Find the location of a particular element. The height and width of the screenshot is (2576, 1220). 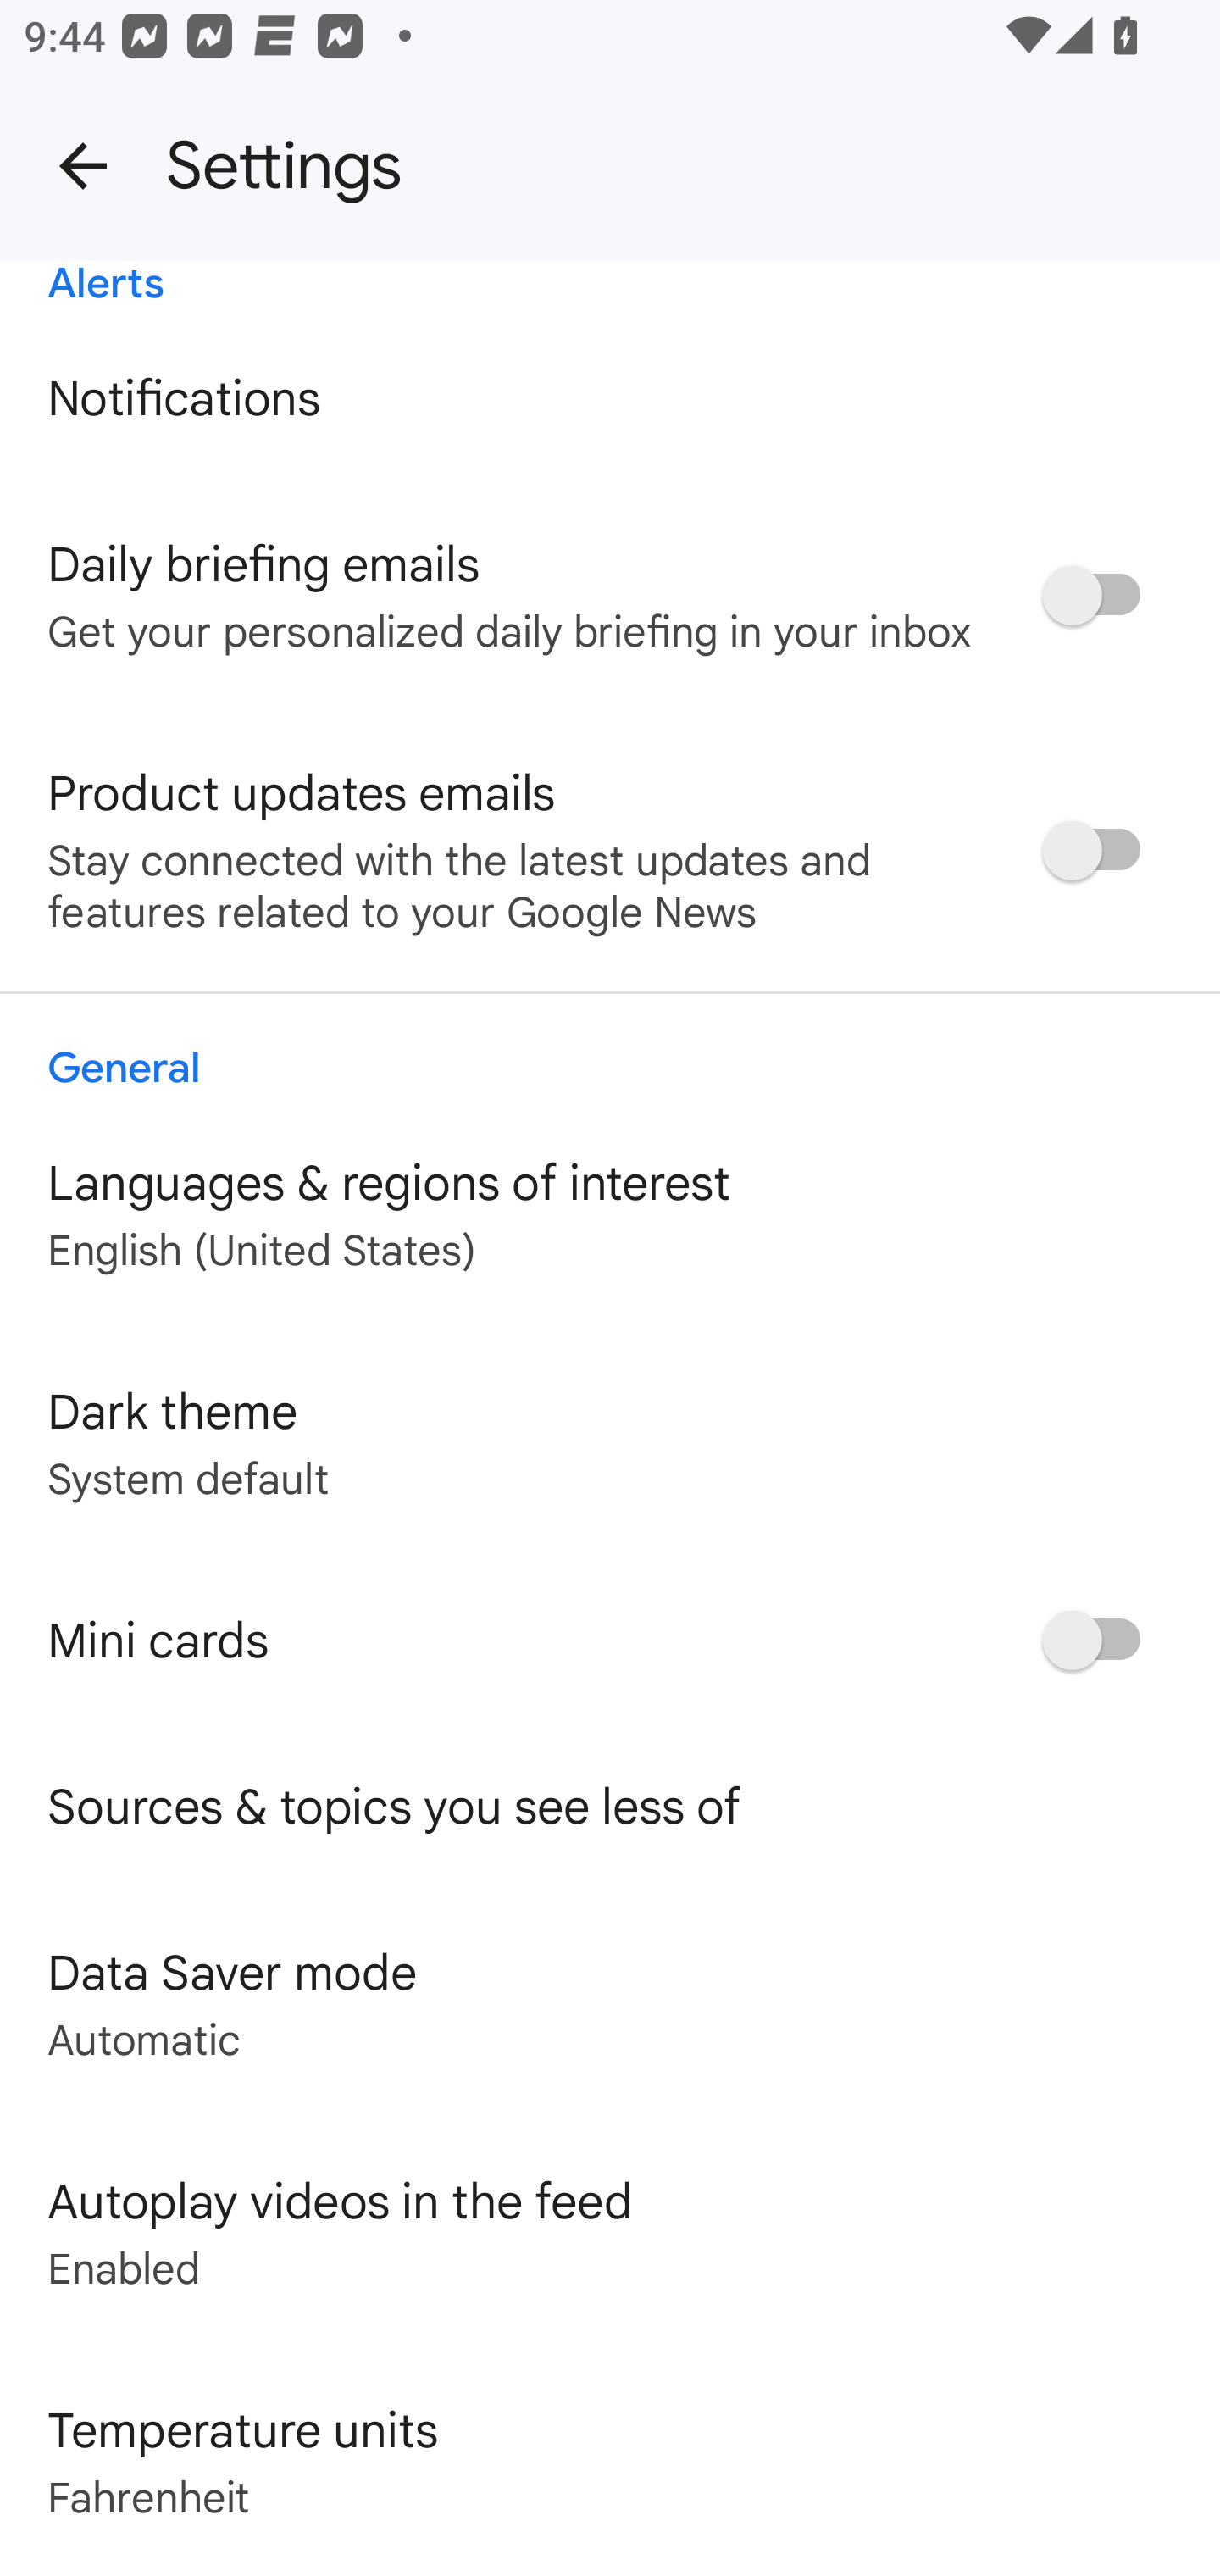

Temperature units Fahrenheit is located at coordinates (610, 2461).